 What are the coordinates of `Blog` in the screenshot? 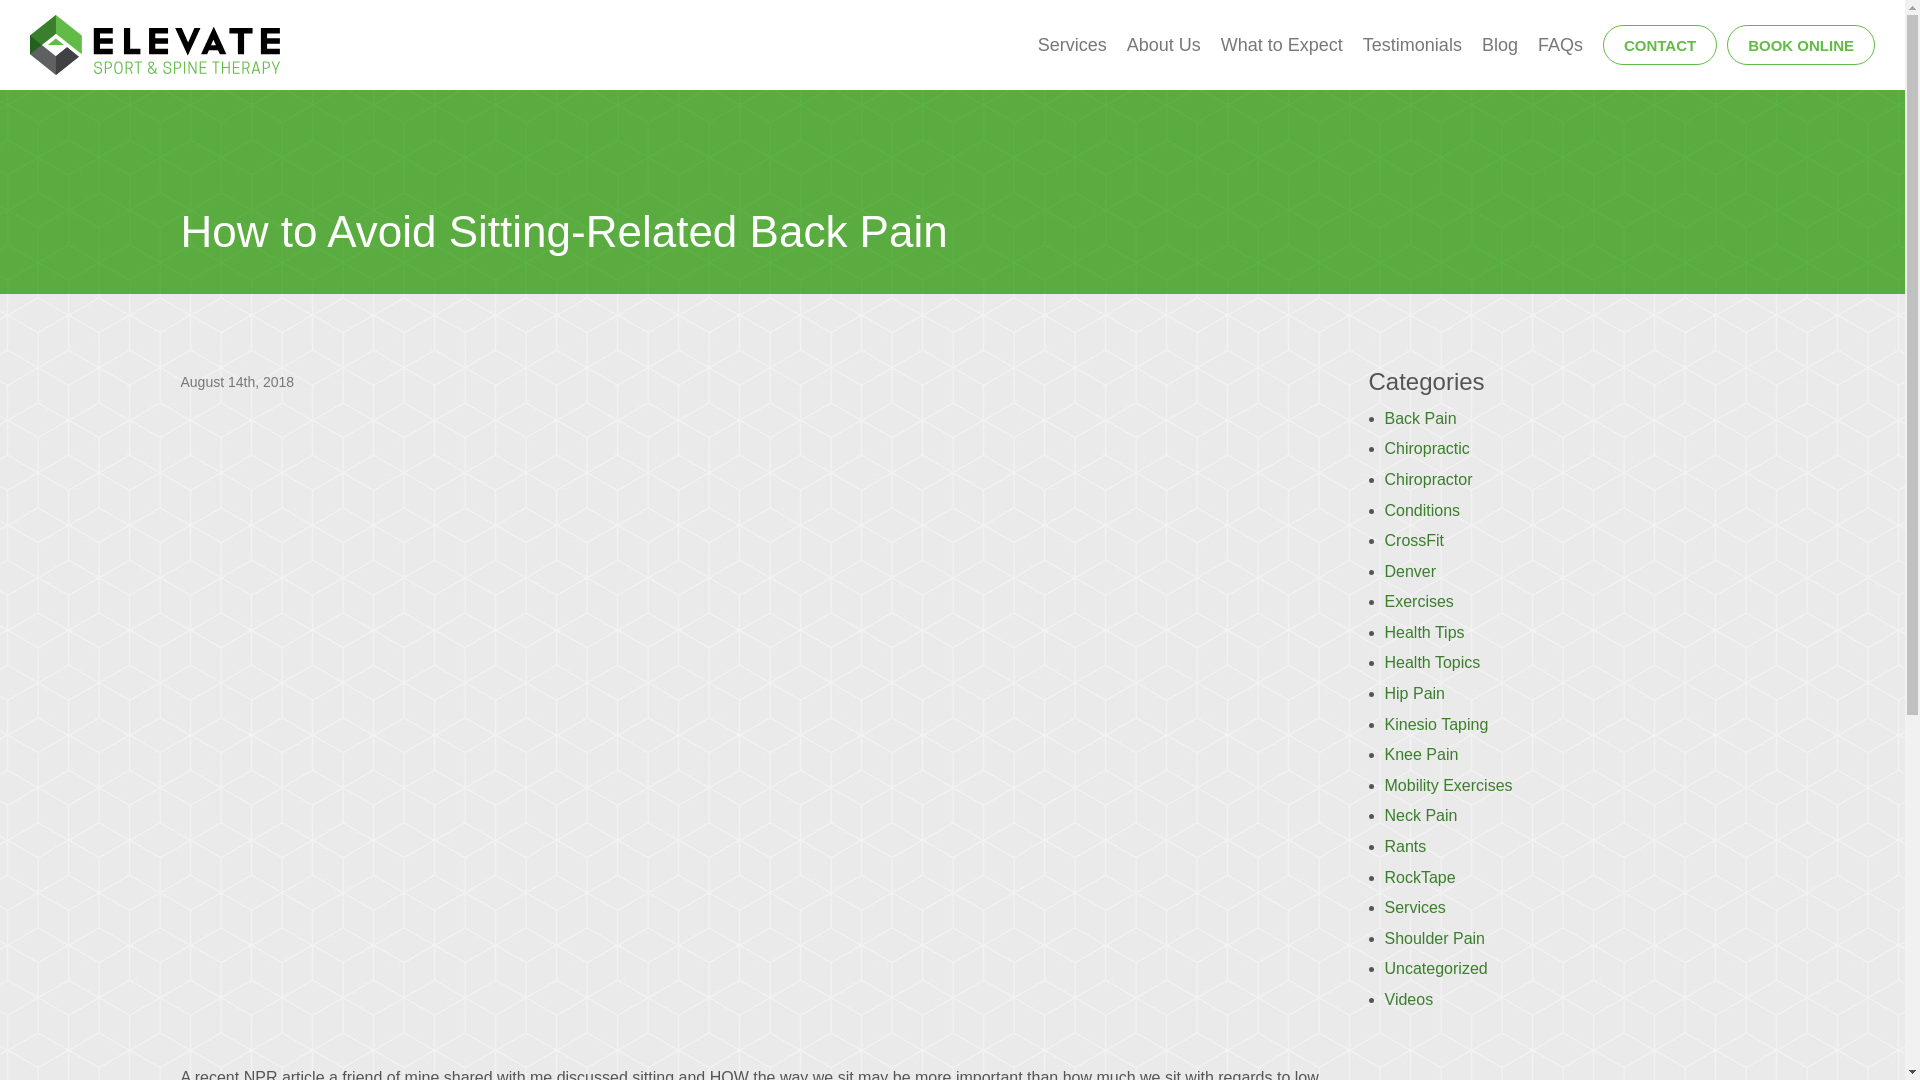 It's located at (1500, 44).